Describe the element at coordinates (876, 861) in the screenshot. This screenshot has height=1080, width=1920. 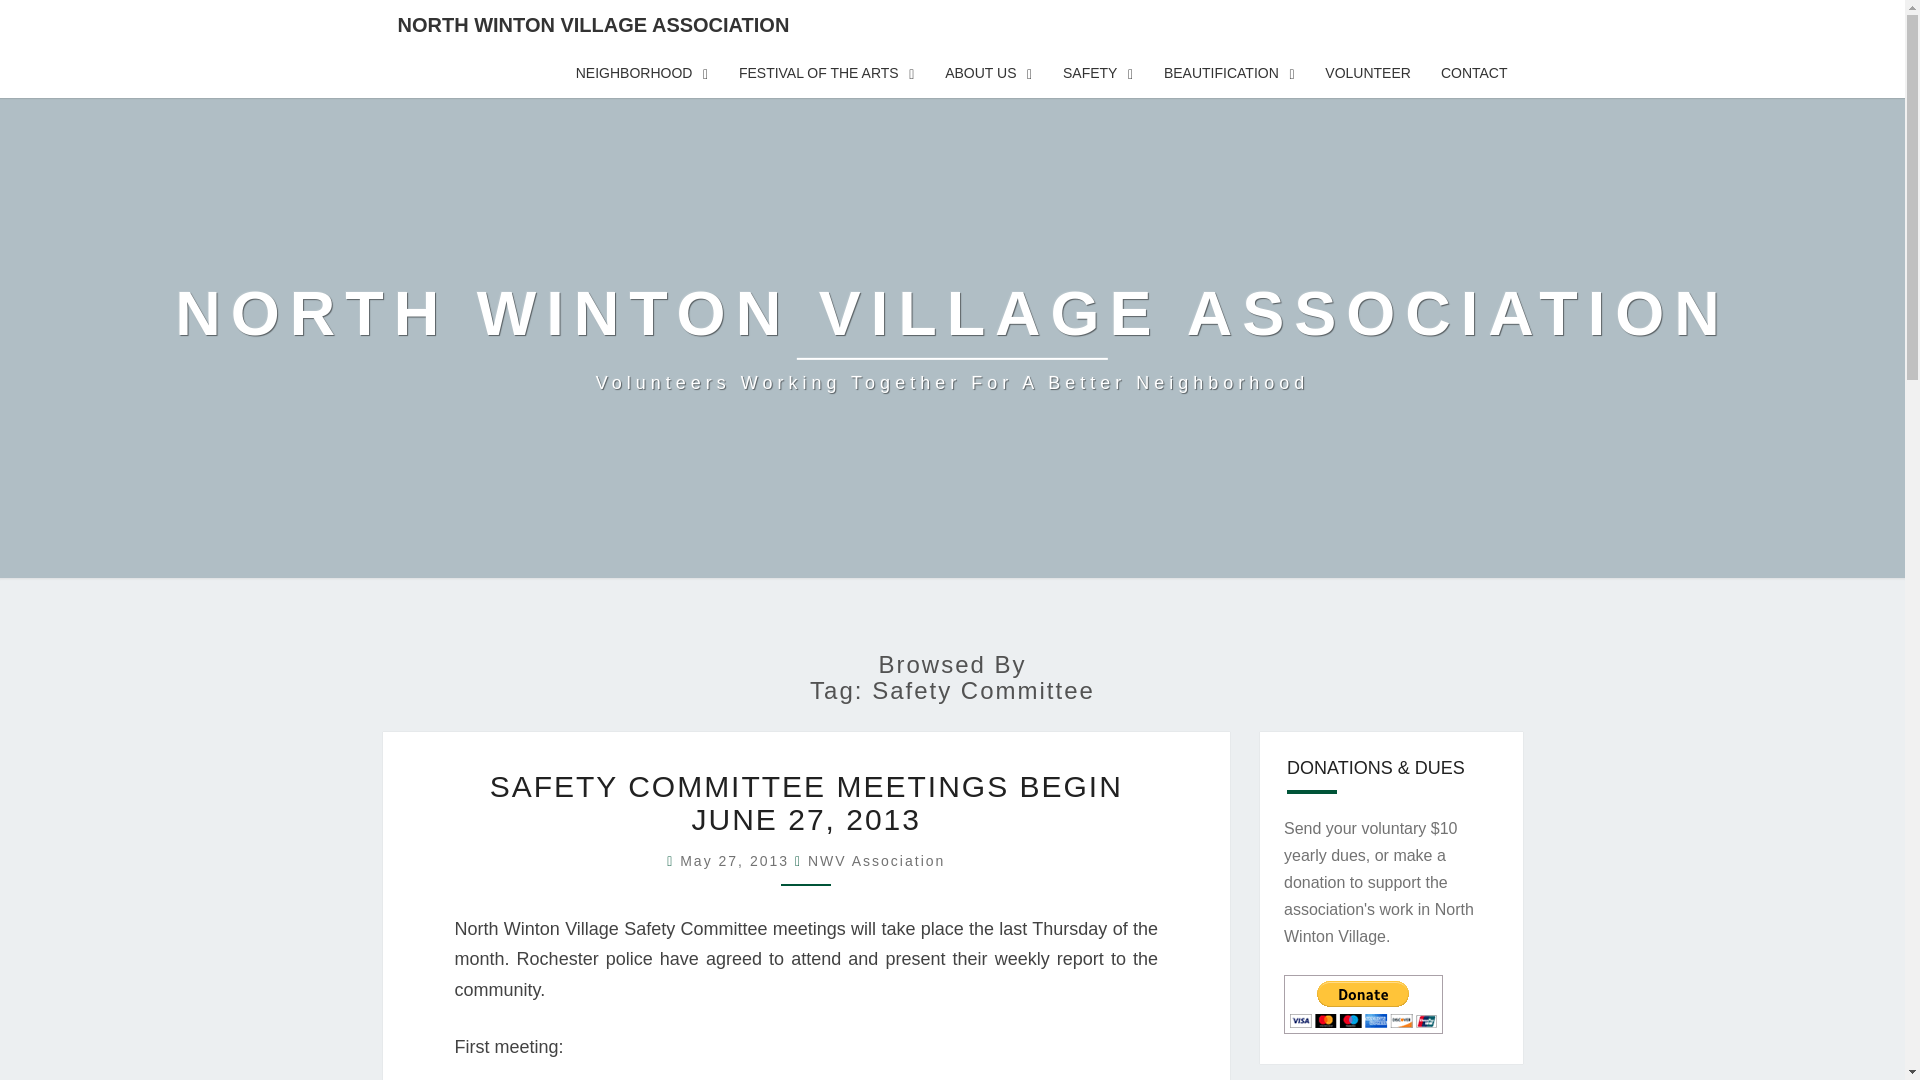
I see `NWV Association` at that location.